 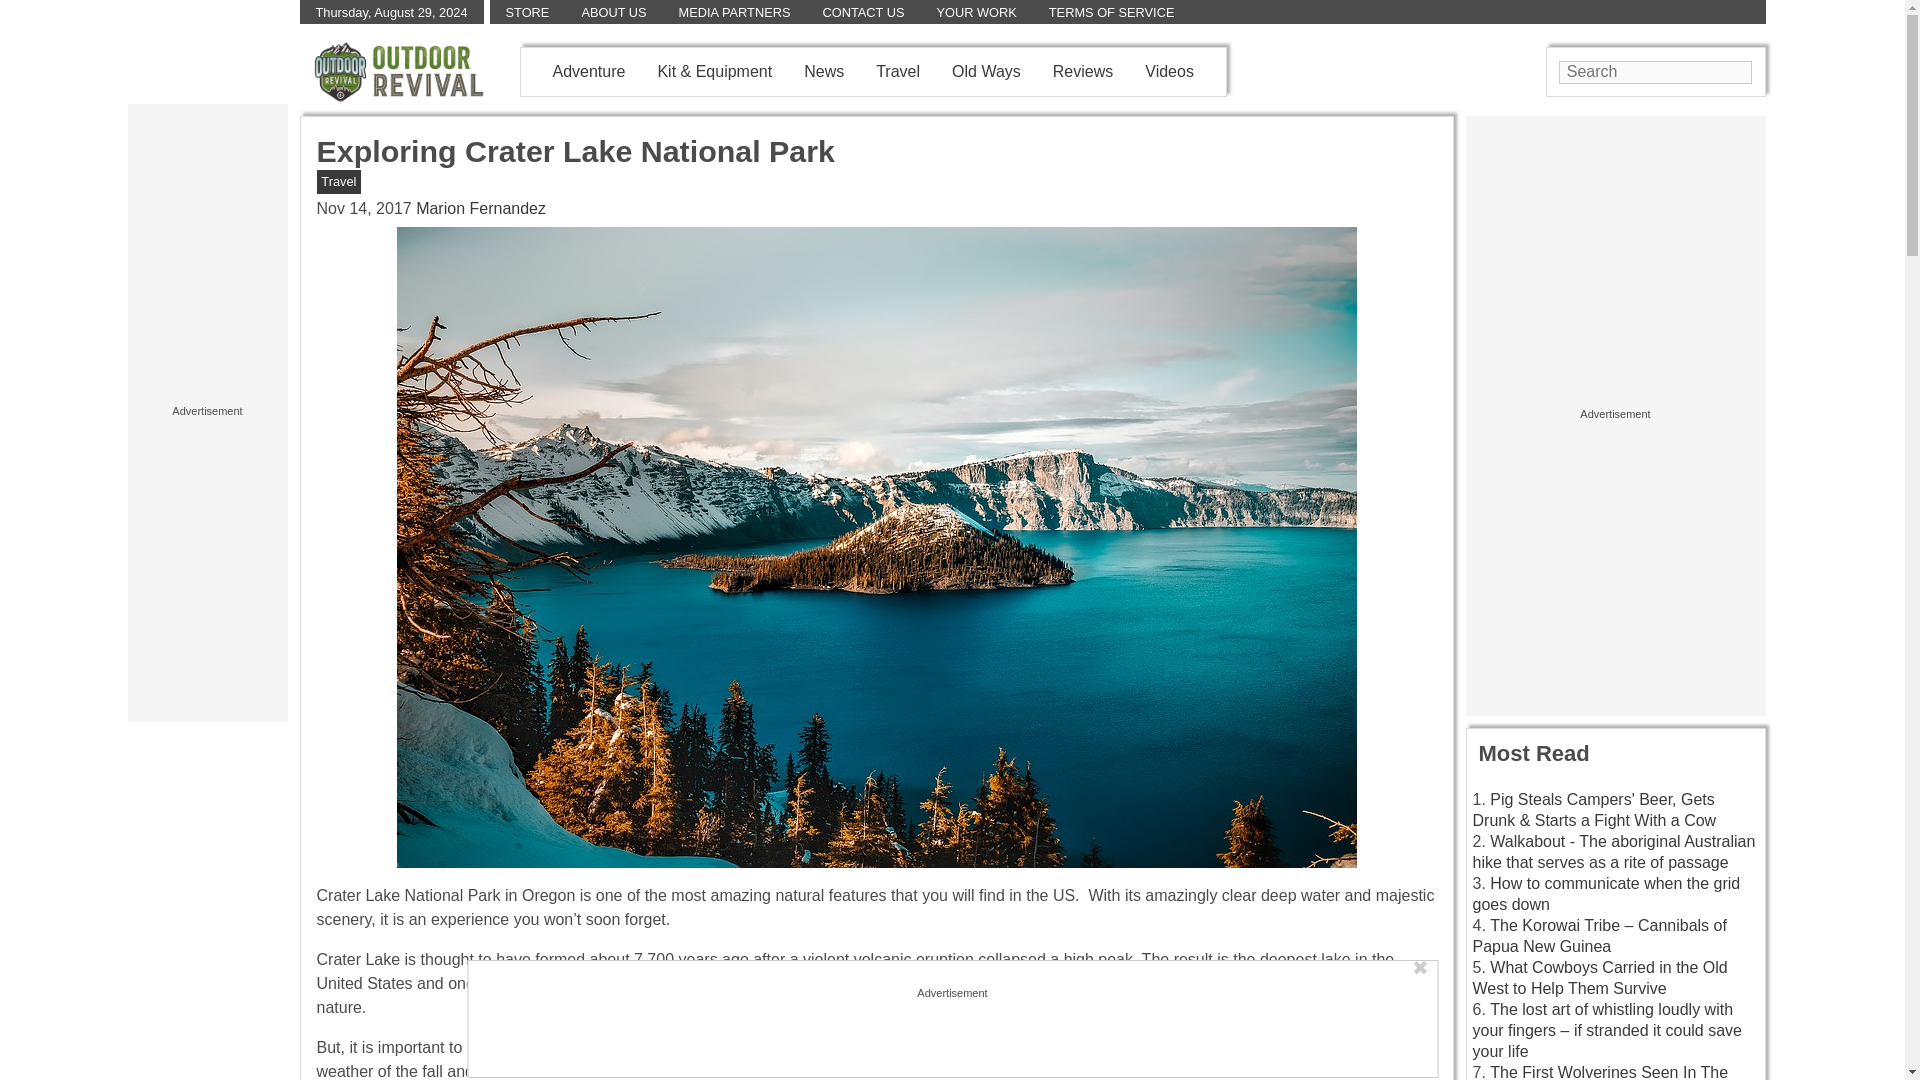 I want to click on Videos, so click(x=1169, y=70).